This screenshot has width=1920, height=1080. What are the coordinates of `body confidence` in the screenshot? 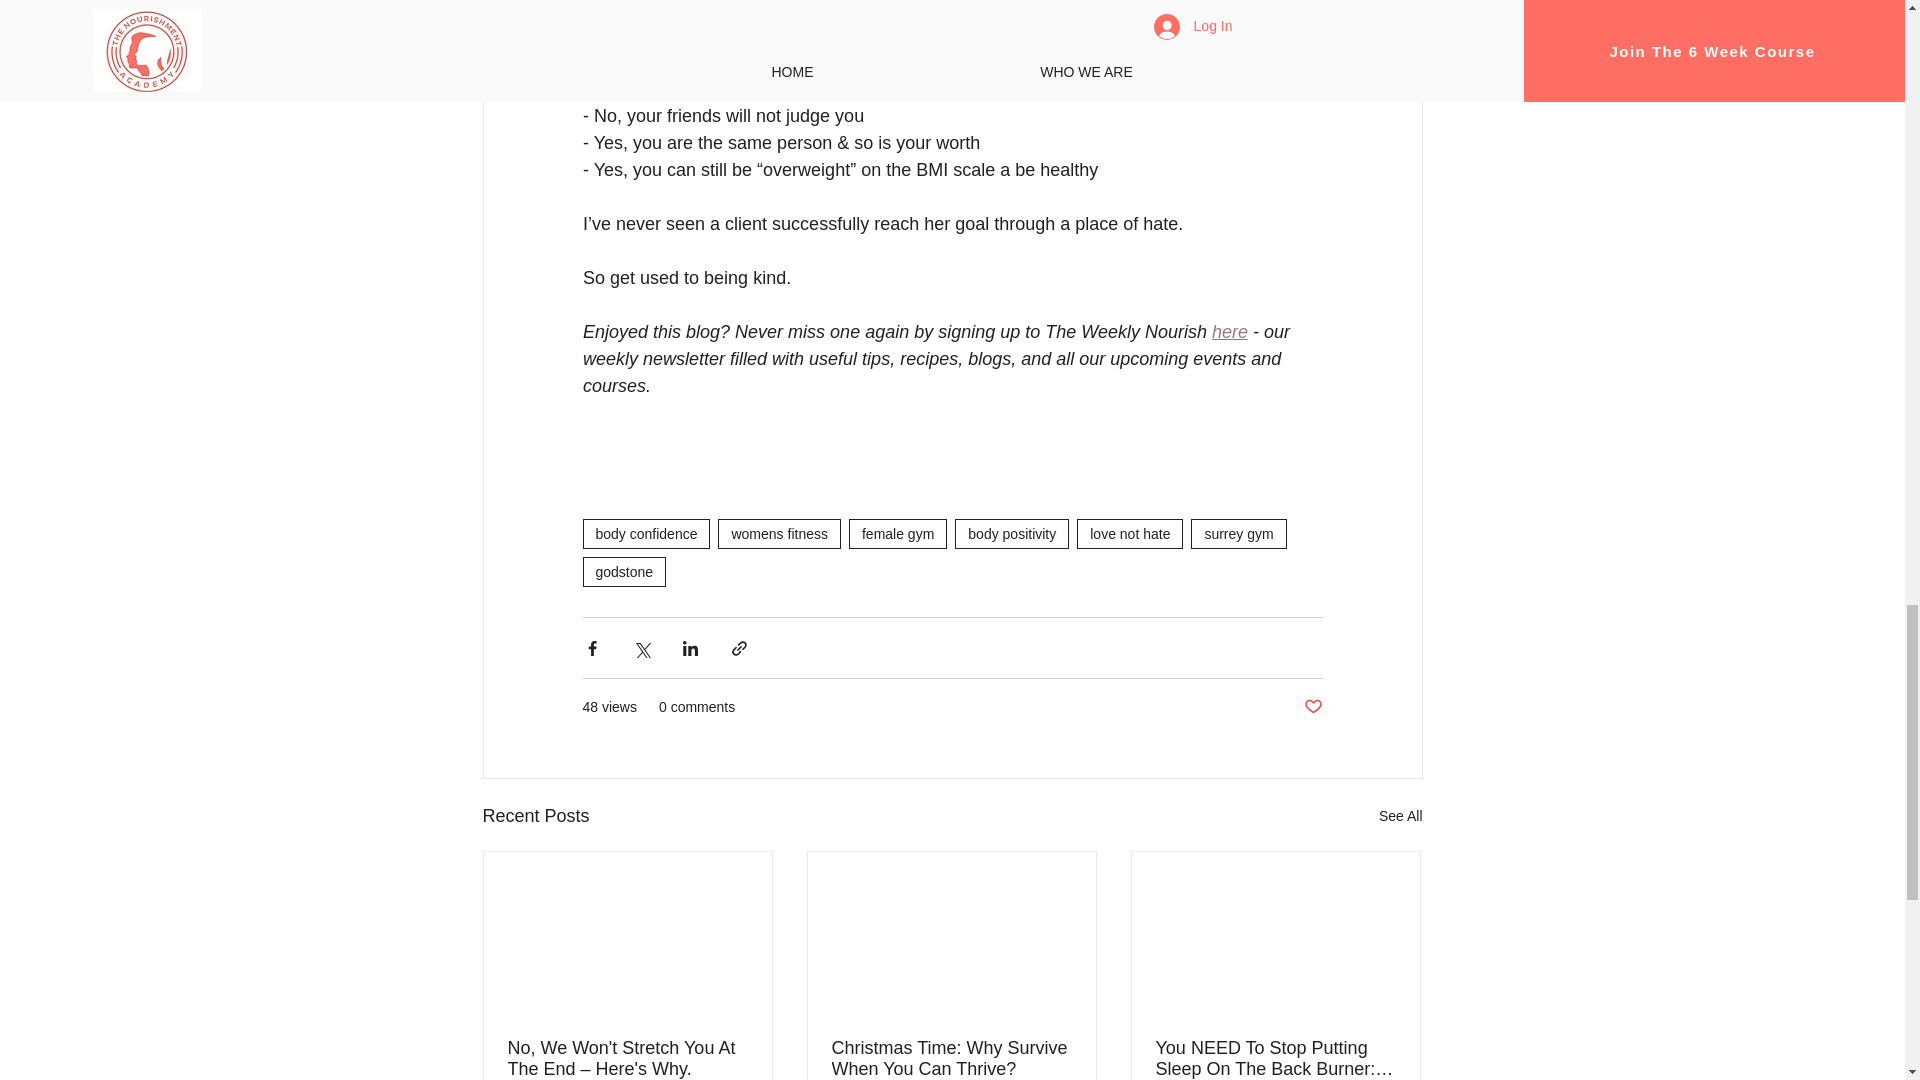 It's located at (646, 534).